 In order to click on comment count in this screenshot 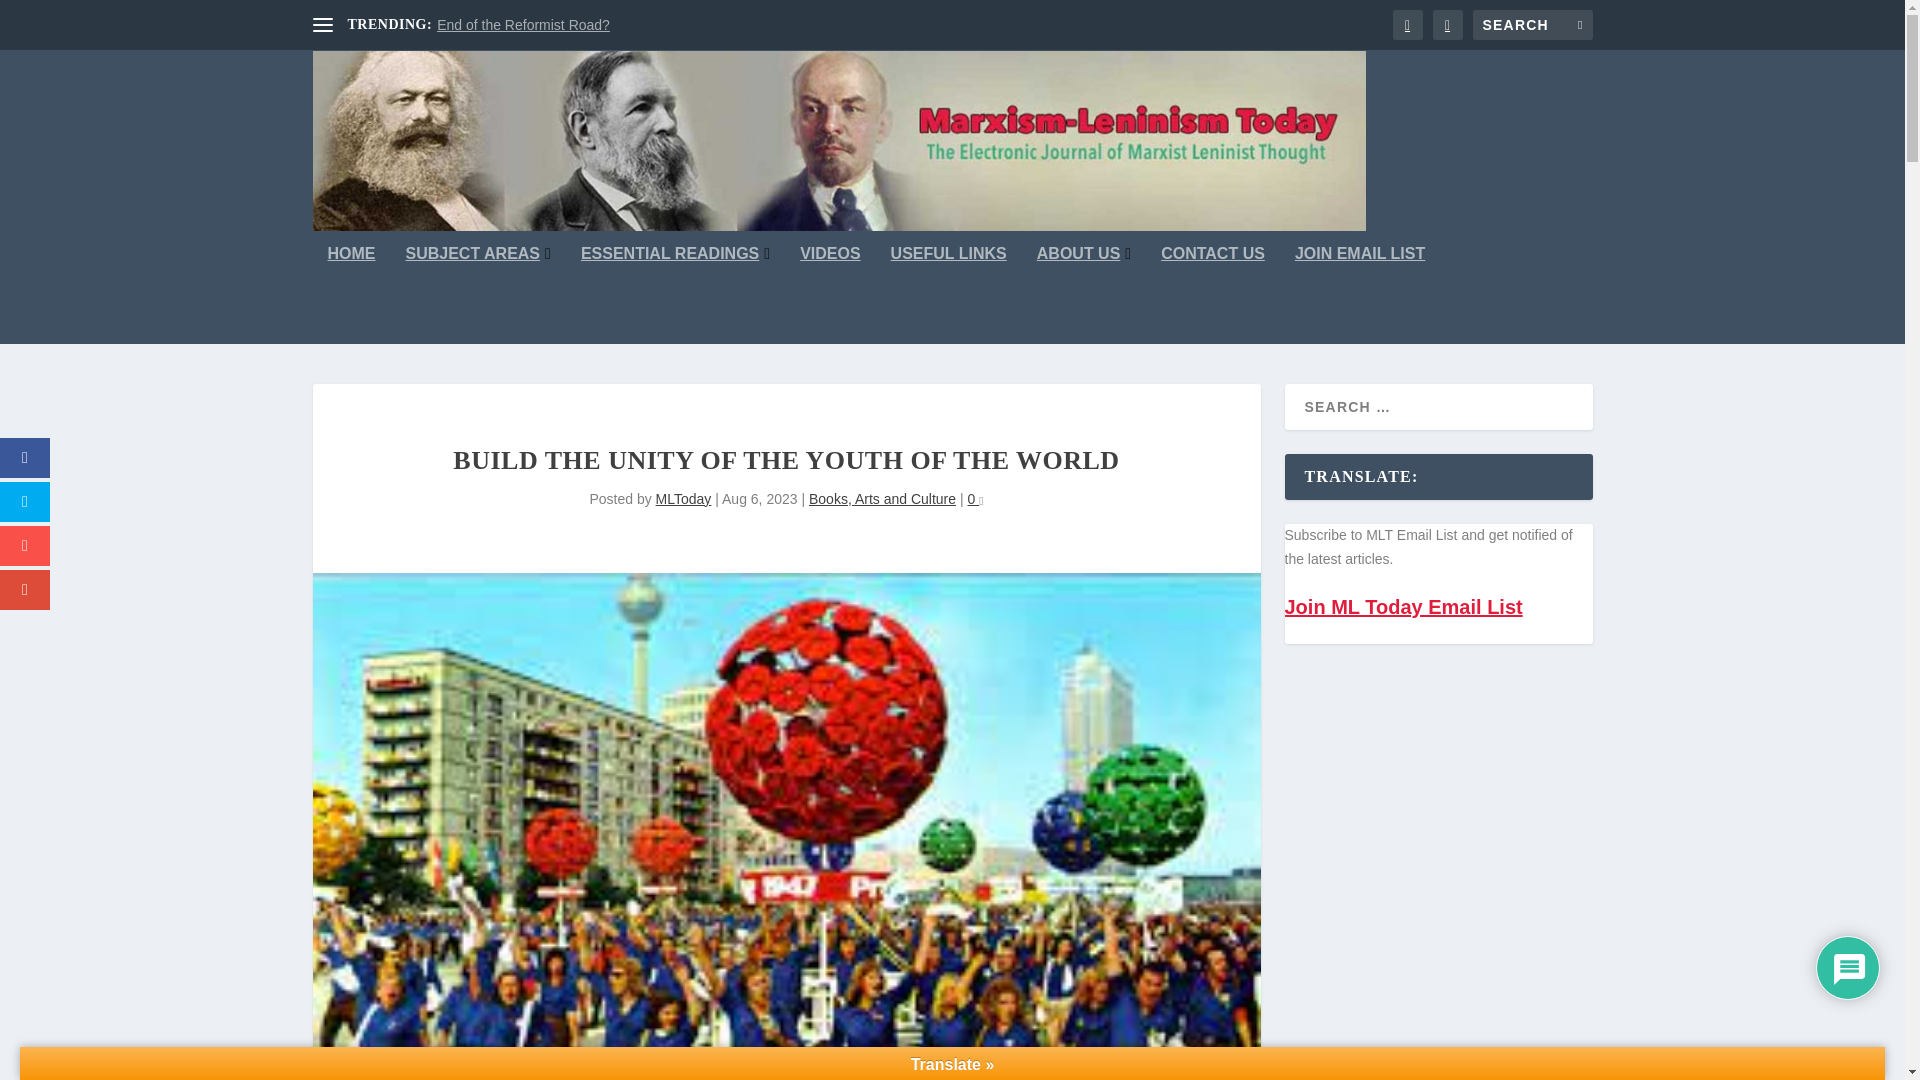, I will do `click(981, 502)`.